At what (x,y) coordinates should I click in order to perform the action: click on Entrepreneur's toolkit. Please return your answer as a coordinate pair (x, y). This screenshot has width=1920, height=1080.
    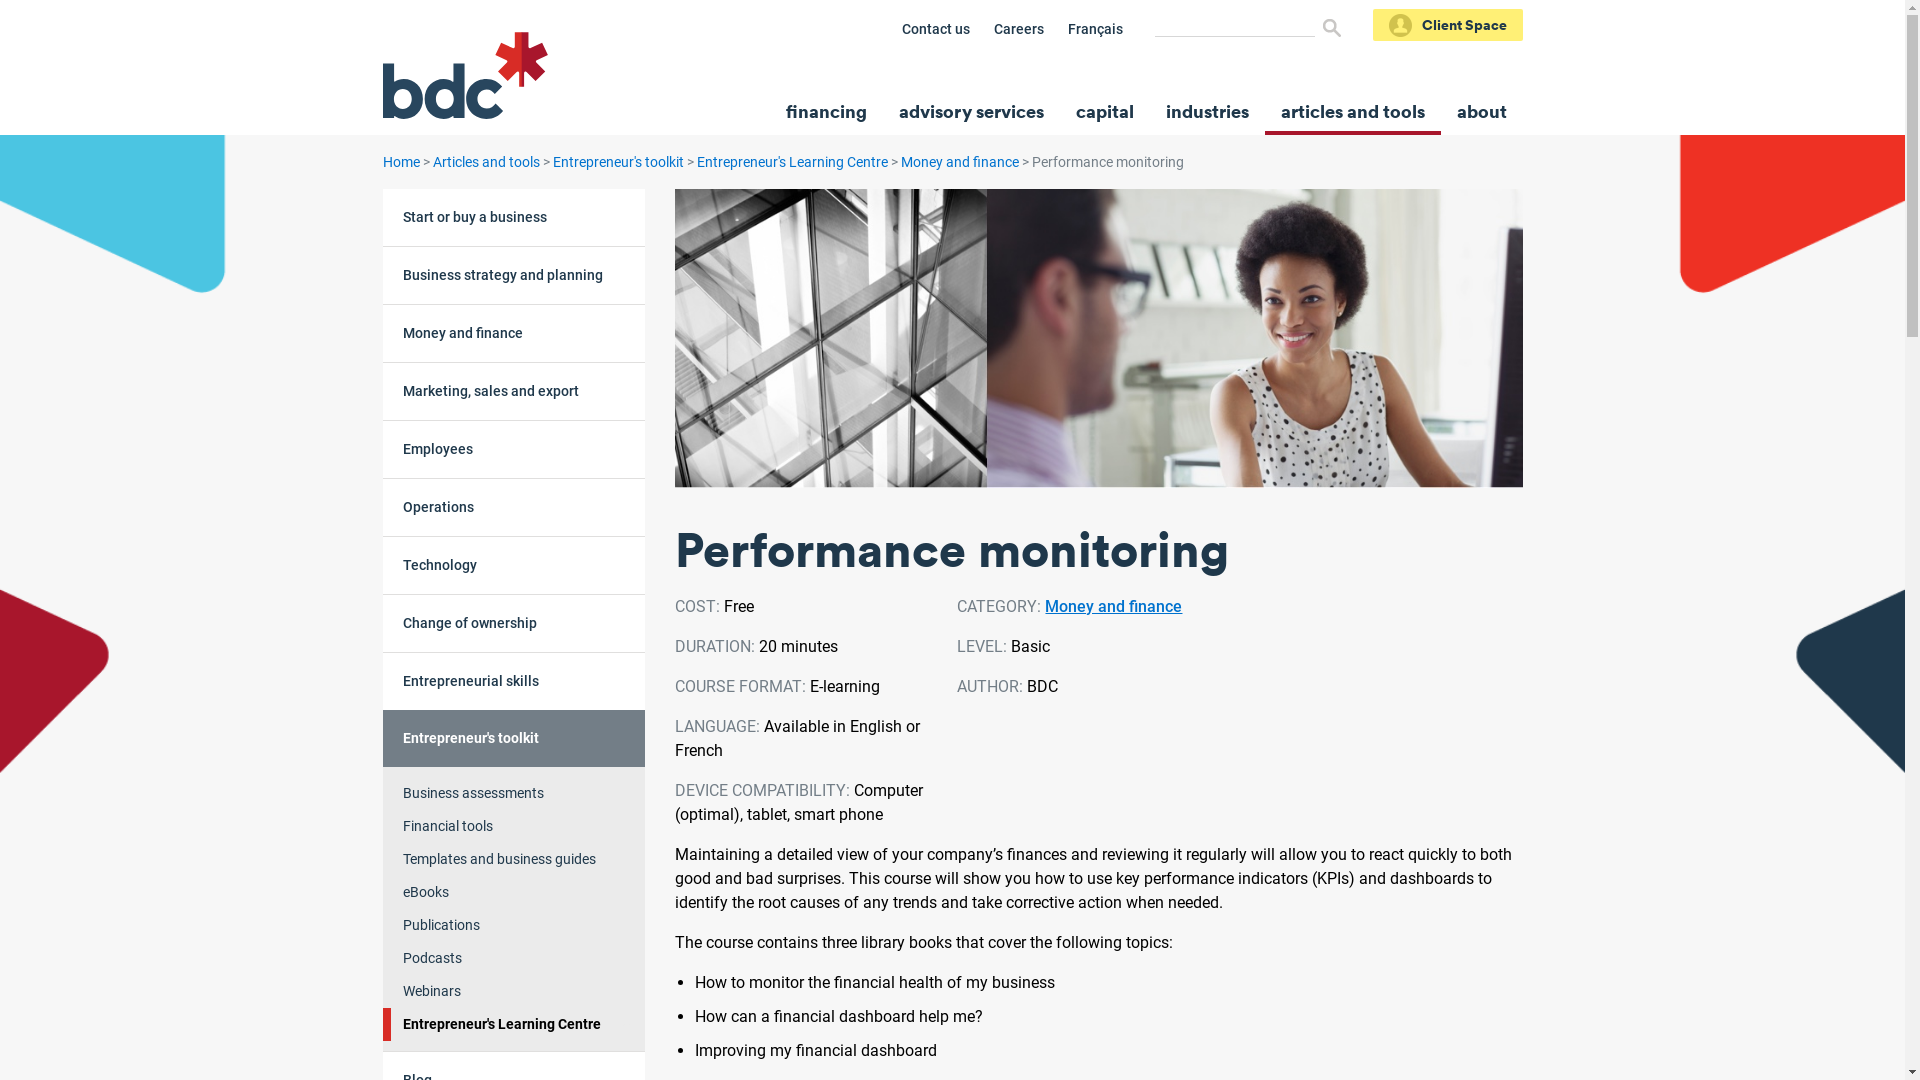
    Looking at the image, I should click on (514, 738).